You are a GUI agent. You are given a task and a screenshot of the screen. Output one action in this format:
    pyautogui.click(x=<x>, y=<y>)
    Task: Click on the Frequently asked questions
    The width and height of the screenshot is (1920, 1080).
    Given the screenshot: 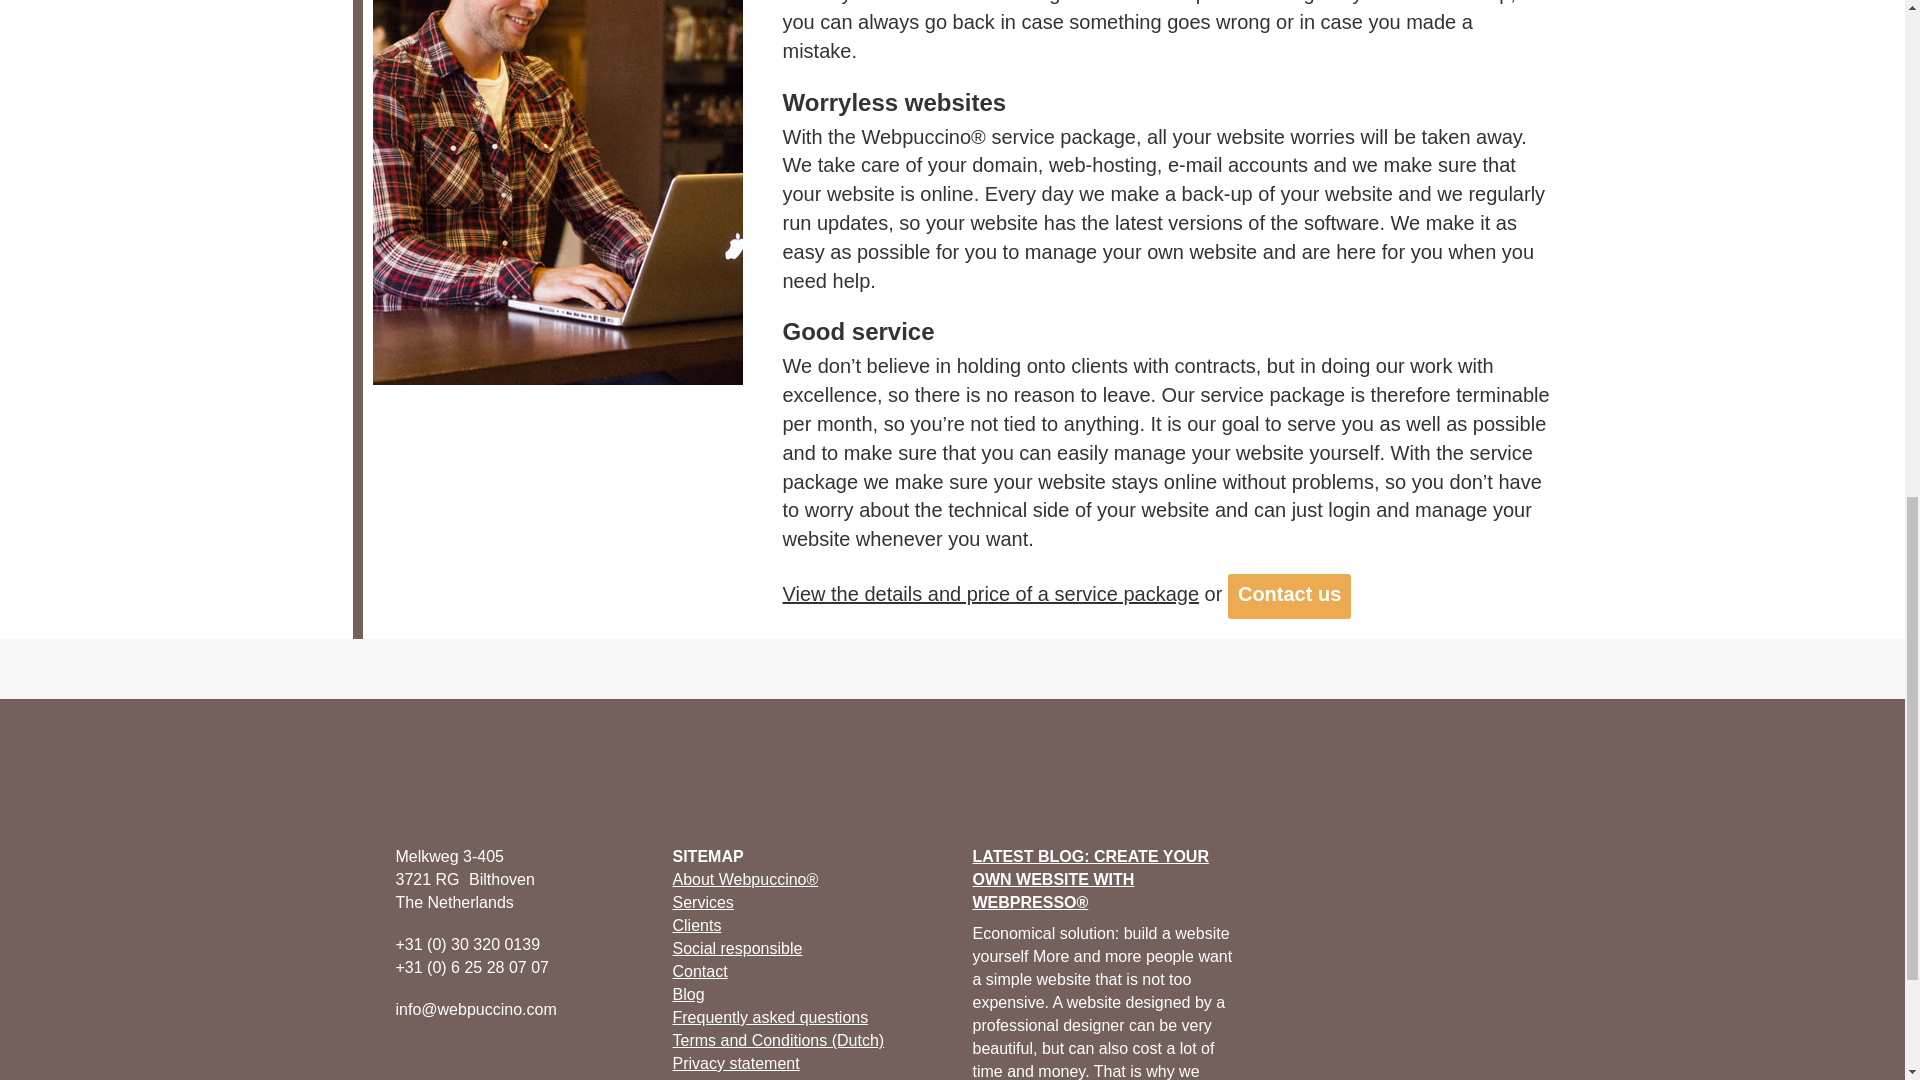 What is the action you would take?
    pyautogui.click(x=770, y=1017)
    